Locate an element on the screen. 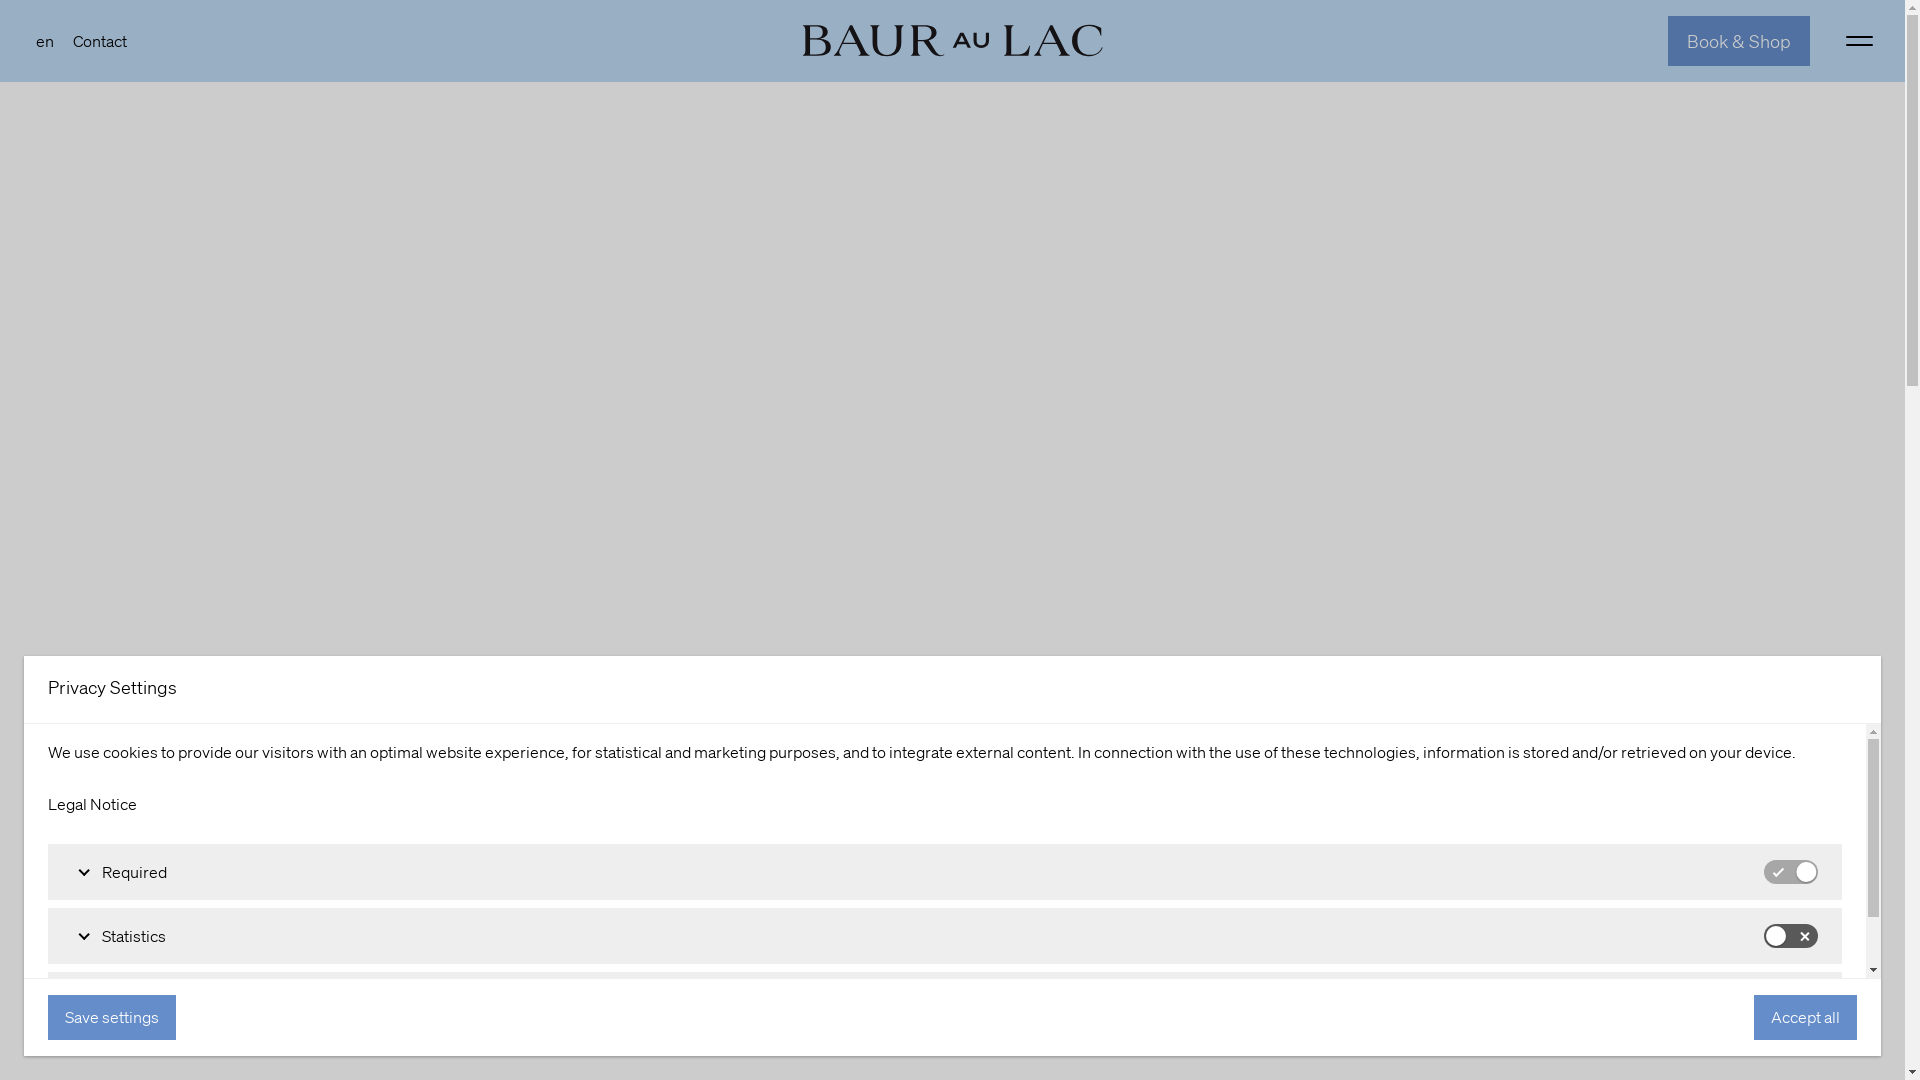  Book & Shop is located at coordinates (1739, 42).